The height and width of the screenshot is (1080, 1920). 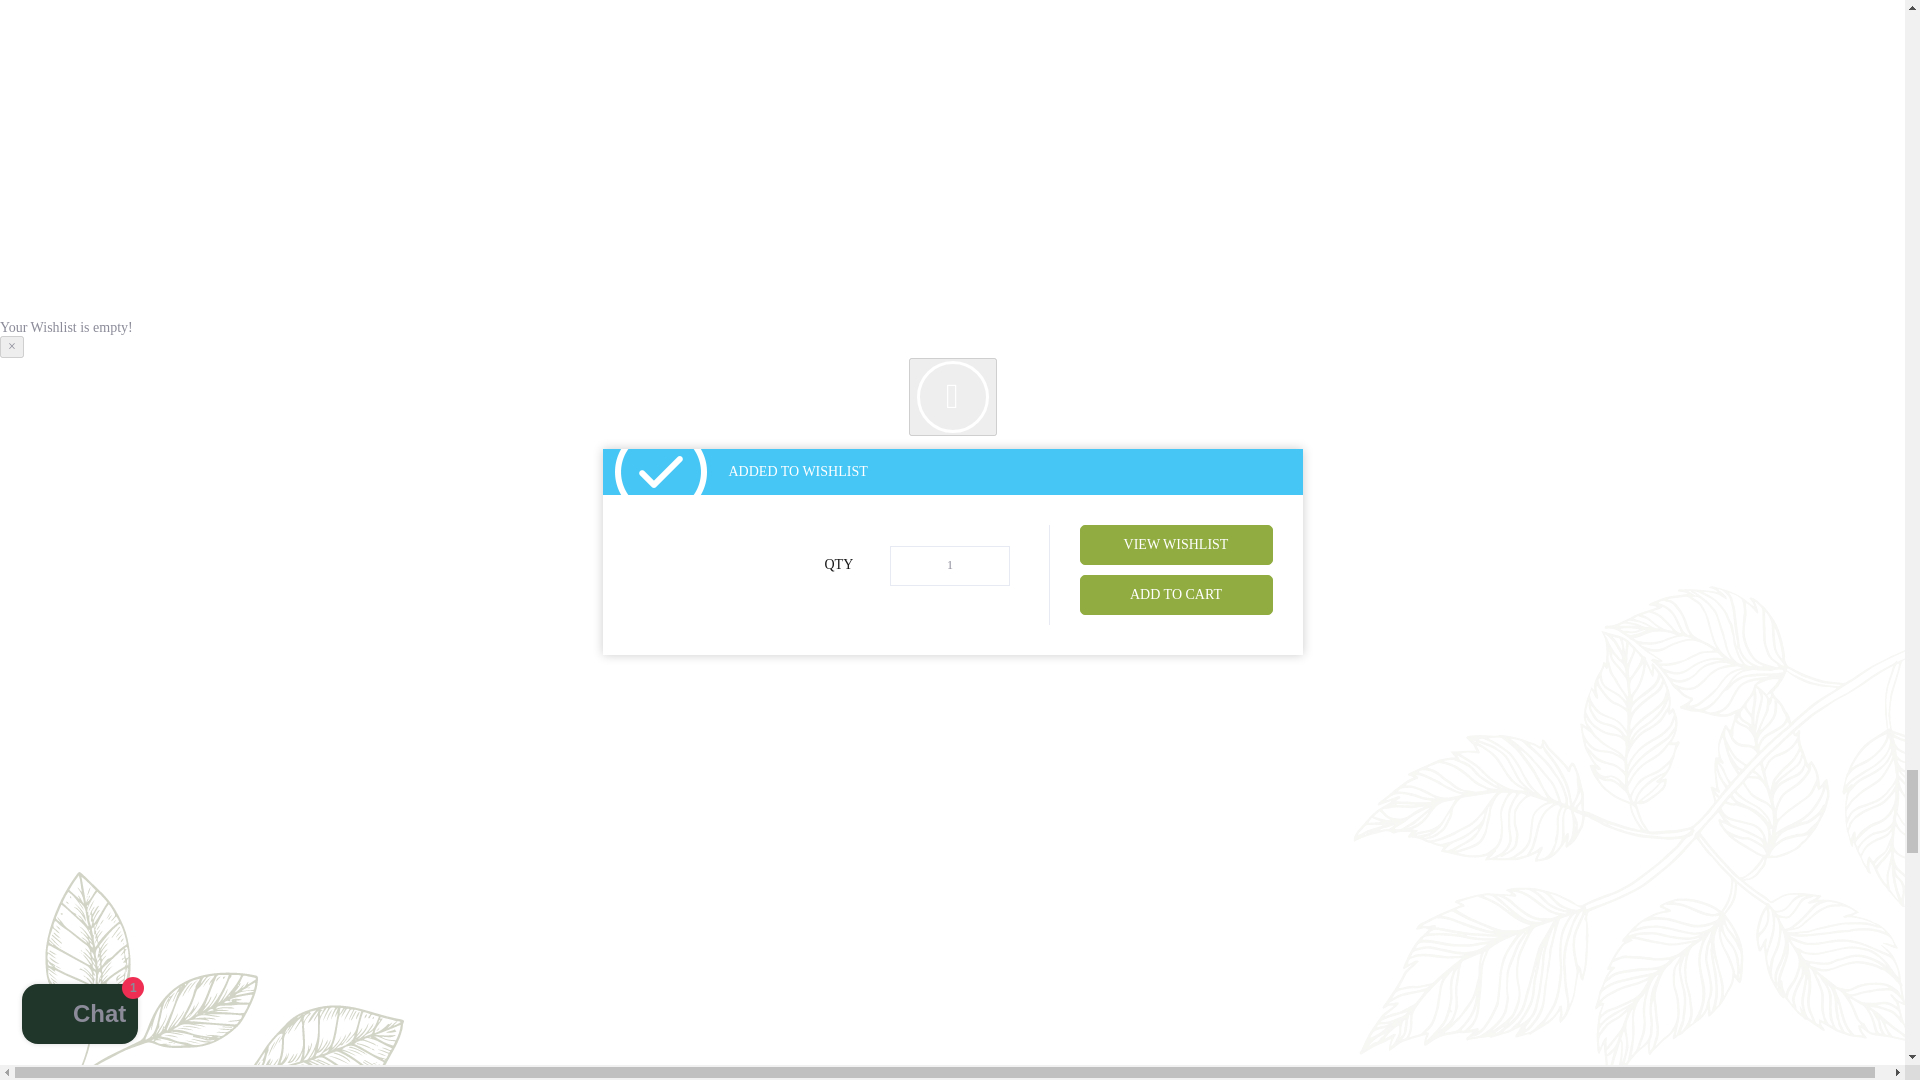 What do you see at coordinates (950, 566) in the screenshot?
I see `1` at bounding box center [950, 566].